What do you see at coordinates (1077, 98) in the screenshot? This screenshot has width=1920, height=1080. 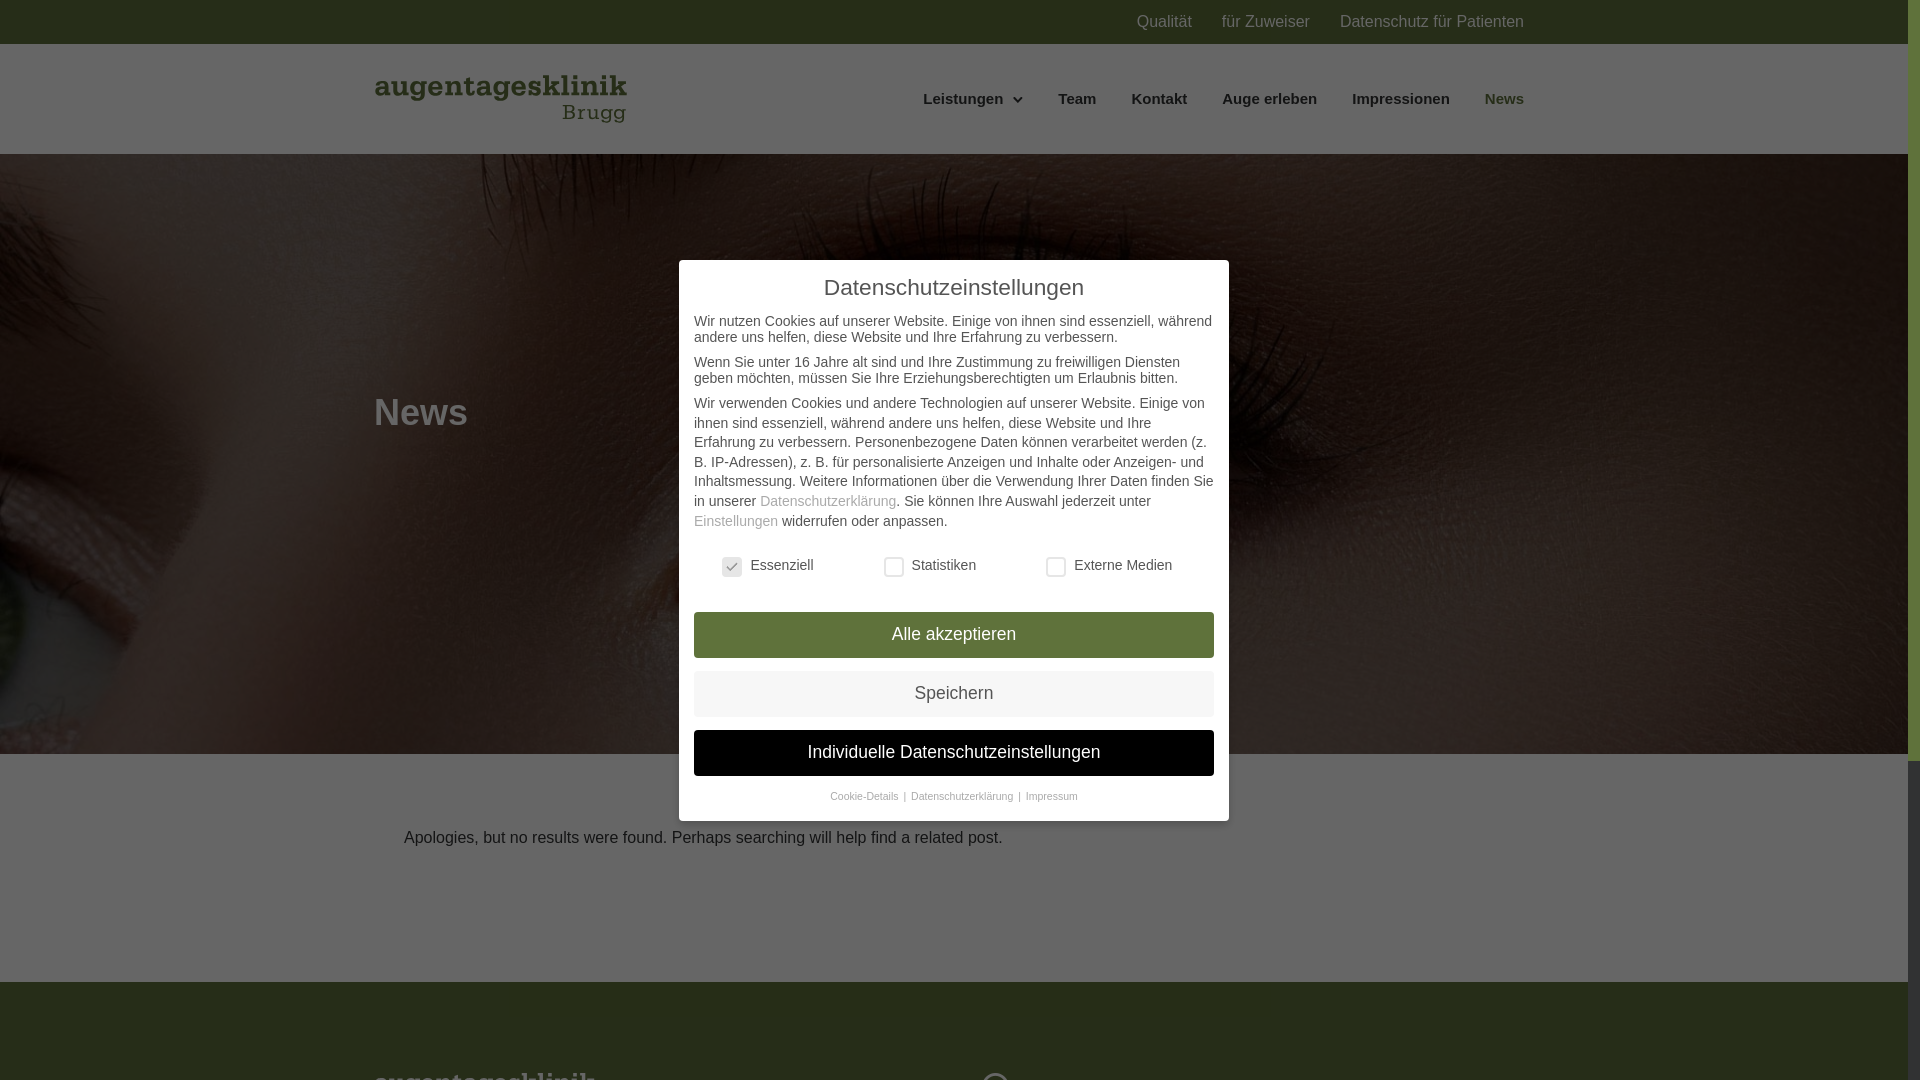 I see `Team` at bounding box center [1077, 98].